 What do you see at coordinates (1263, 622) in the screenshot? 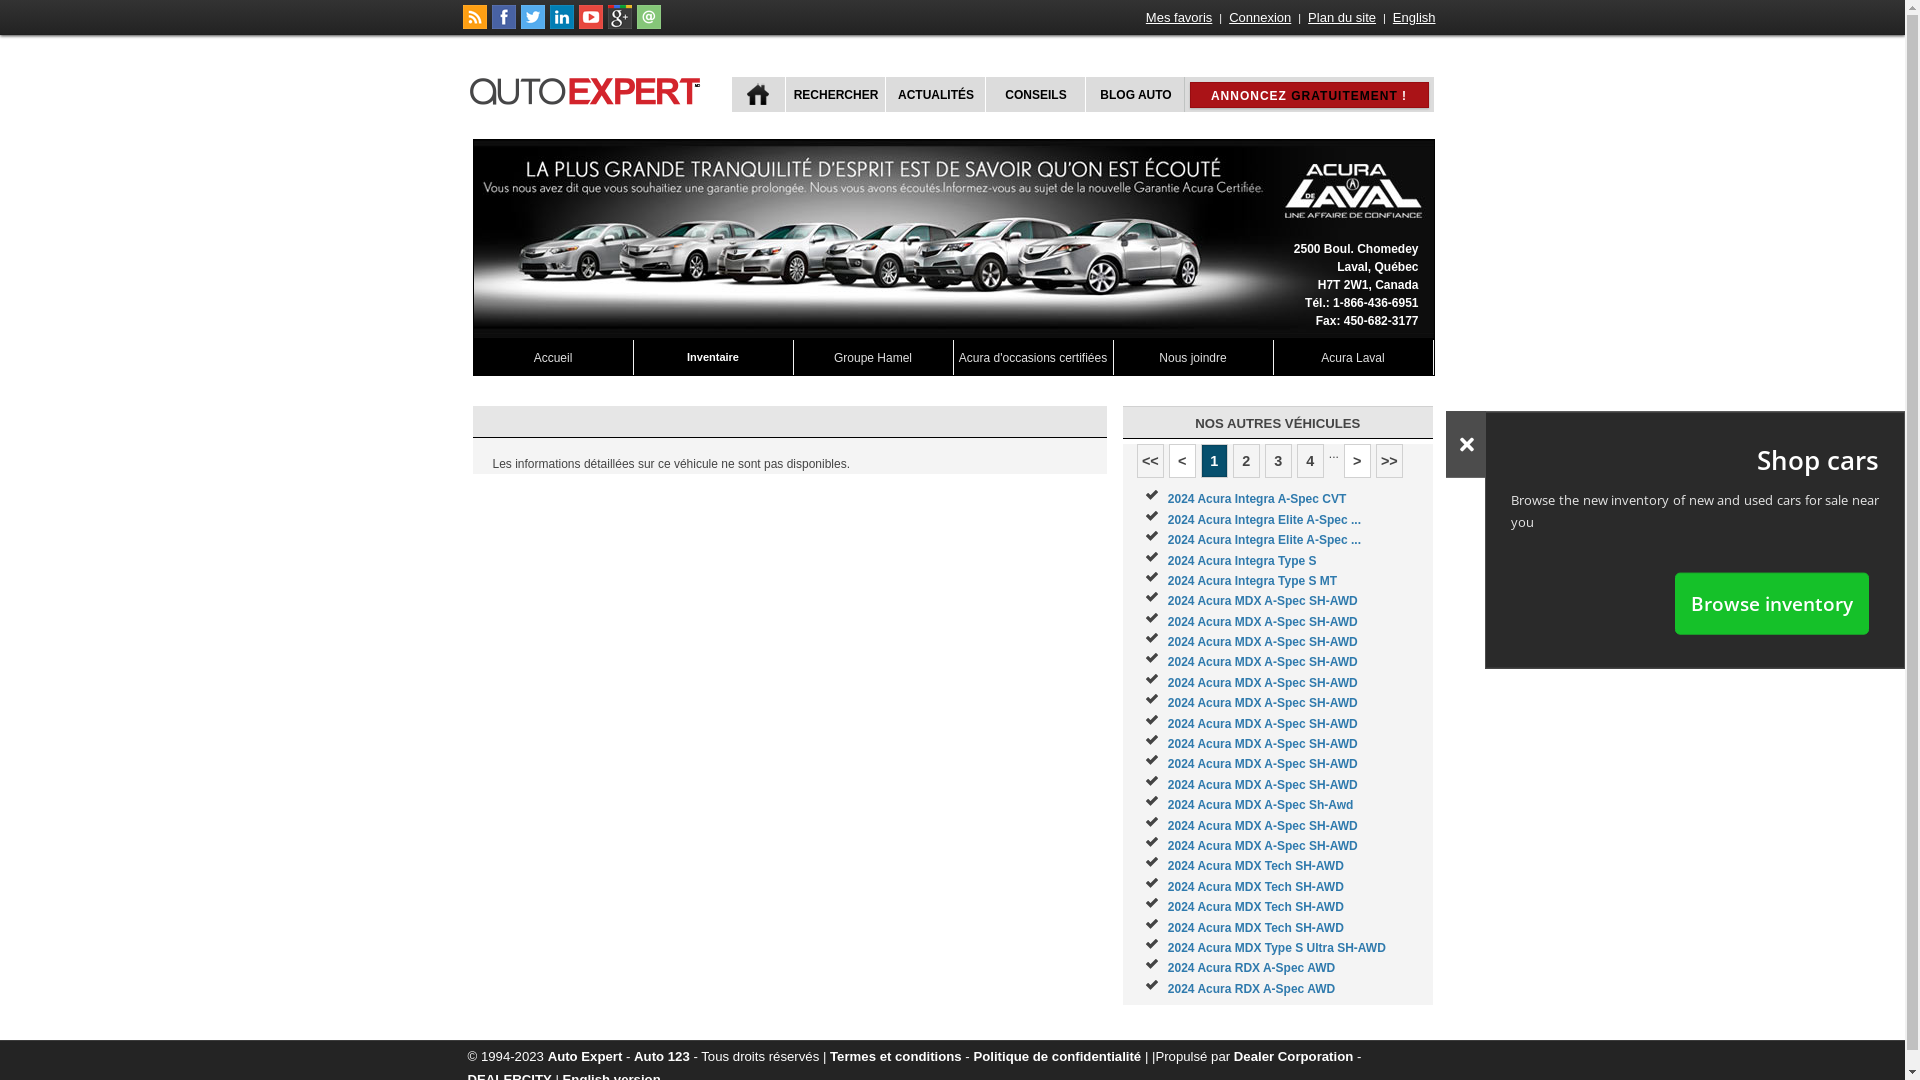
I see `2024 Acura MDX A-Spec SH-AWD` at bounding box center [1263, 622].